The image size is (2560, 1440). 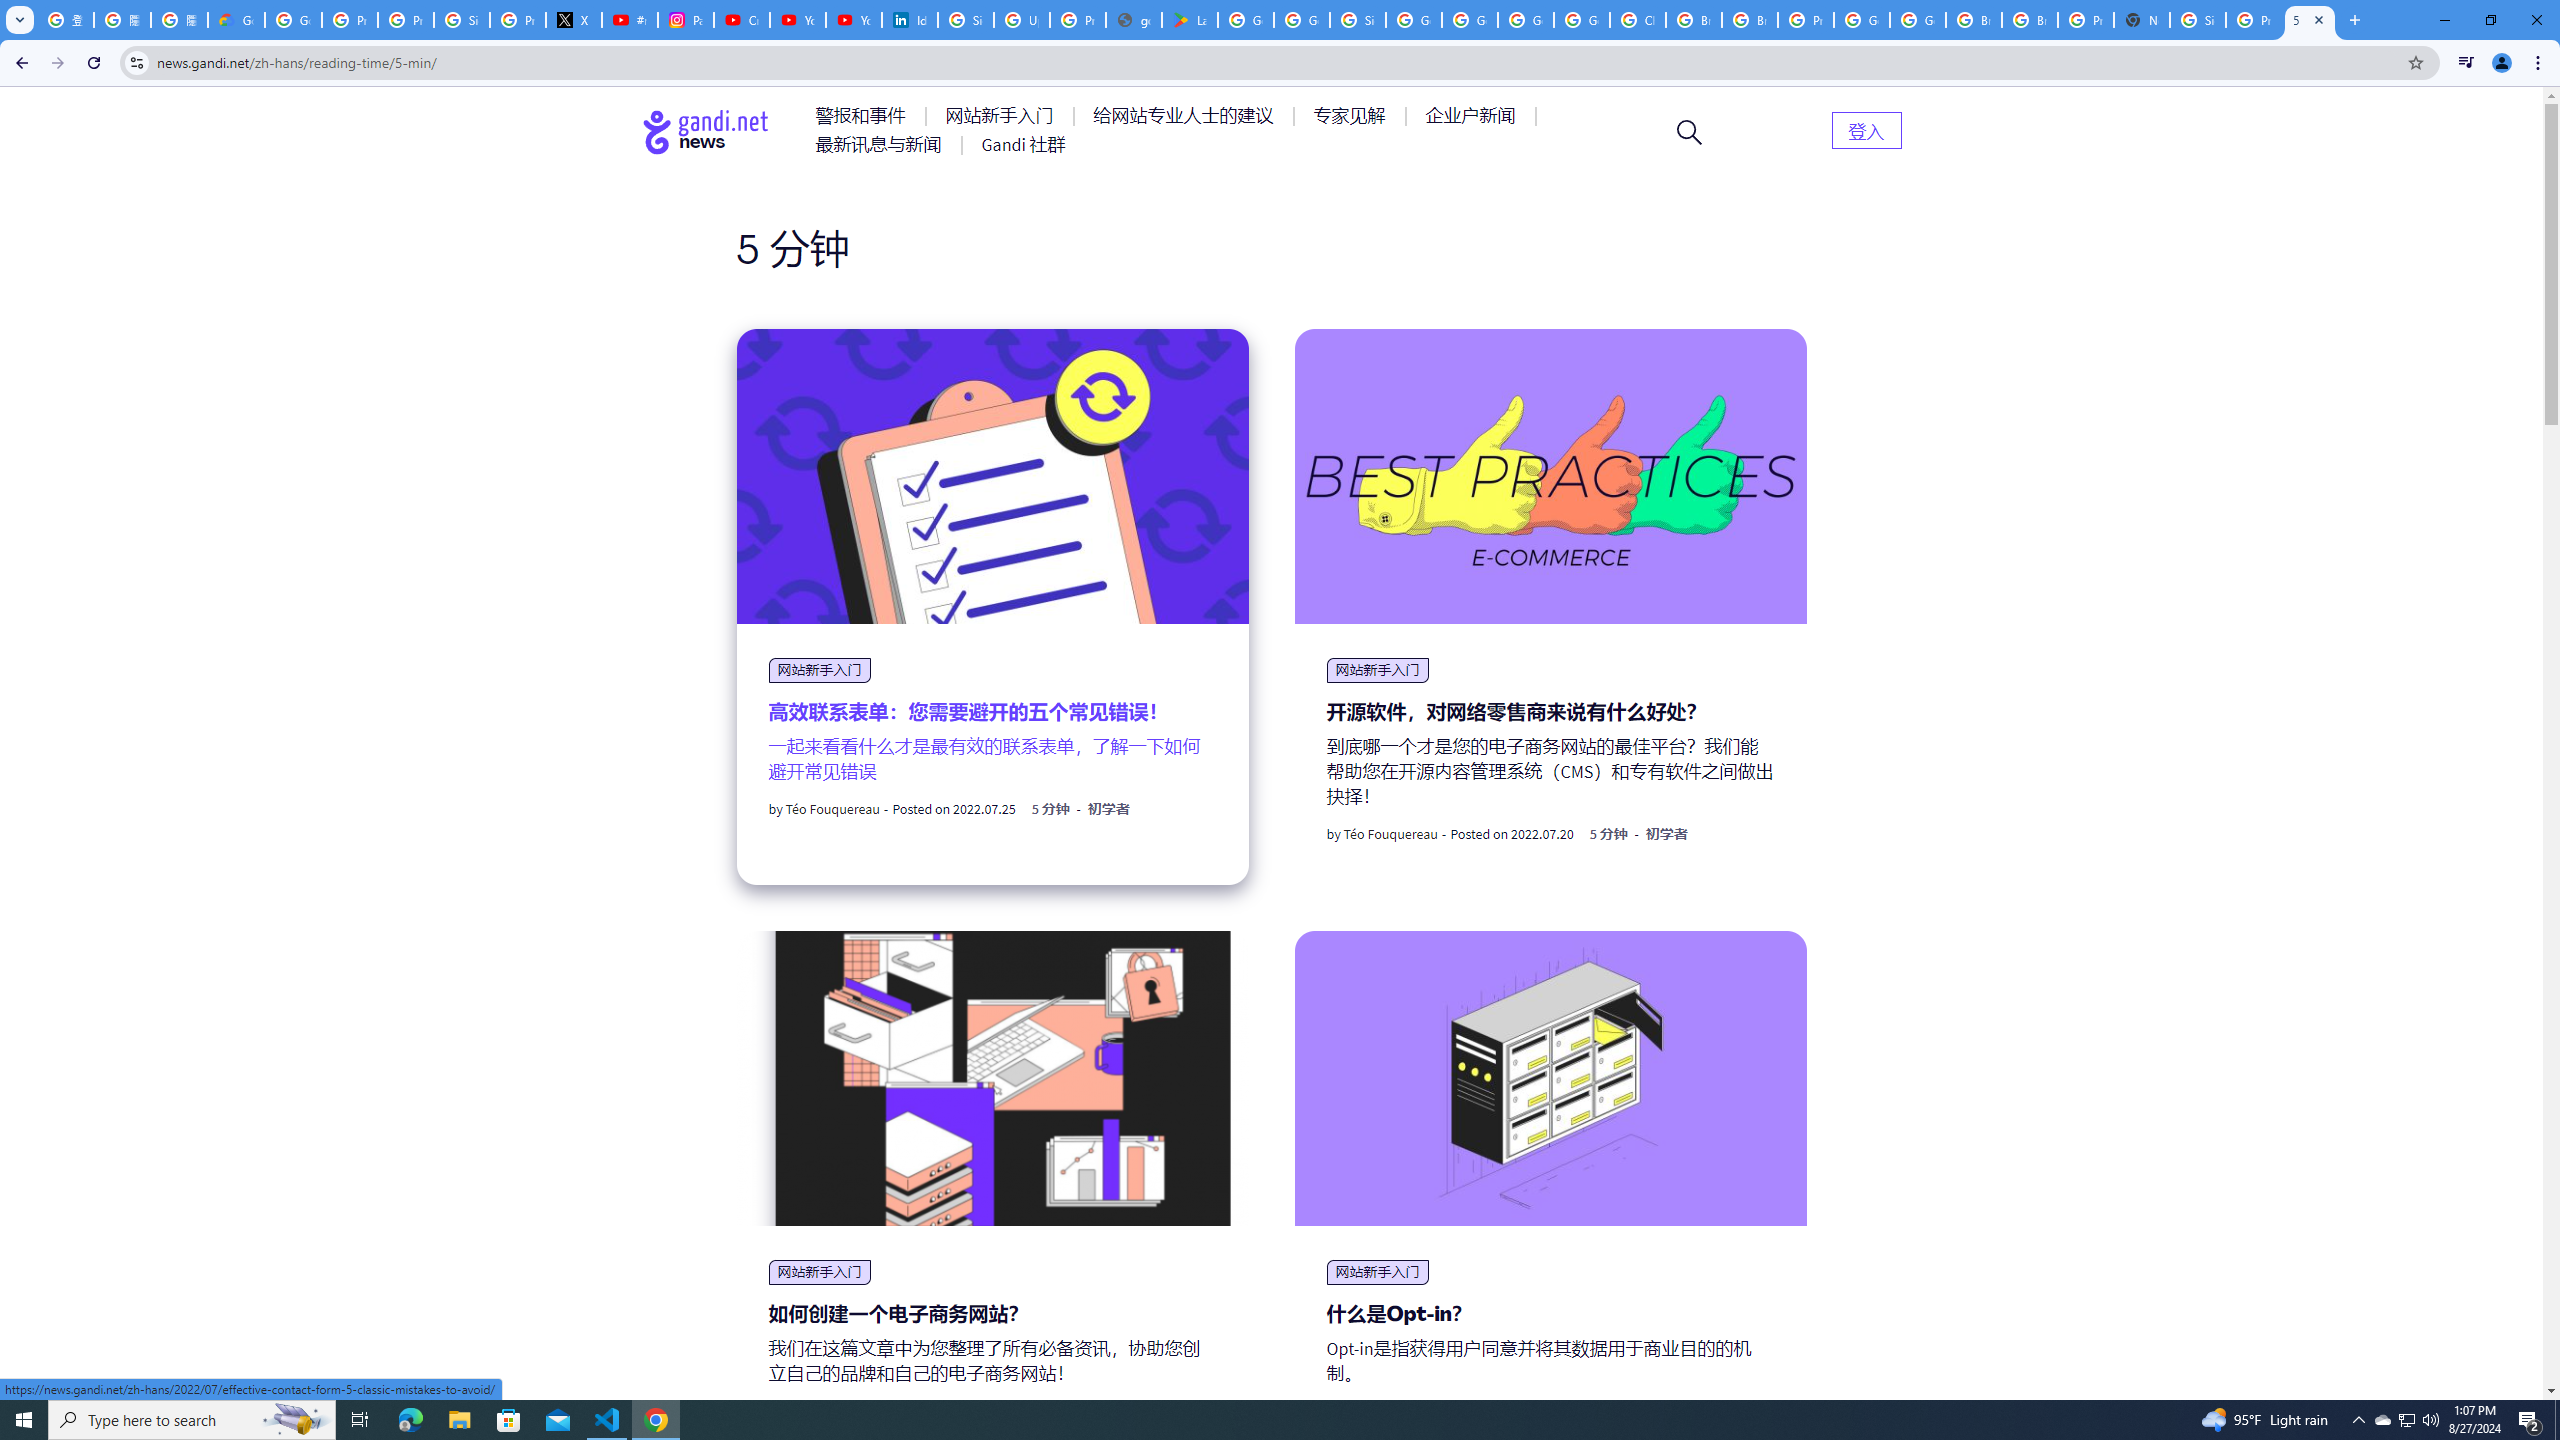 I want to click on Close, so click(x=2318, y=20).